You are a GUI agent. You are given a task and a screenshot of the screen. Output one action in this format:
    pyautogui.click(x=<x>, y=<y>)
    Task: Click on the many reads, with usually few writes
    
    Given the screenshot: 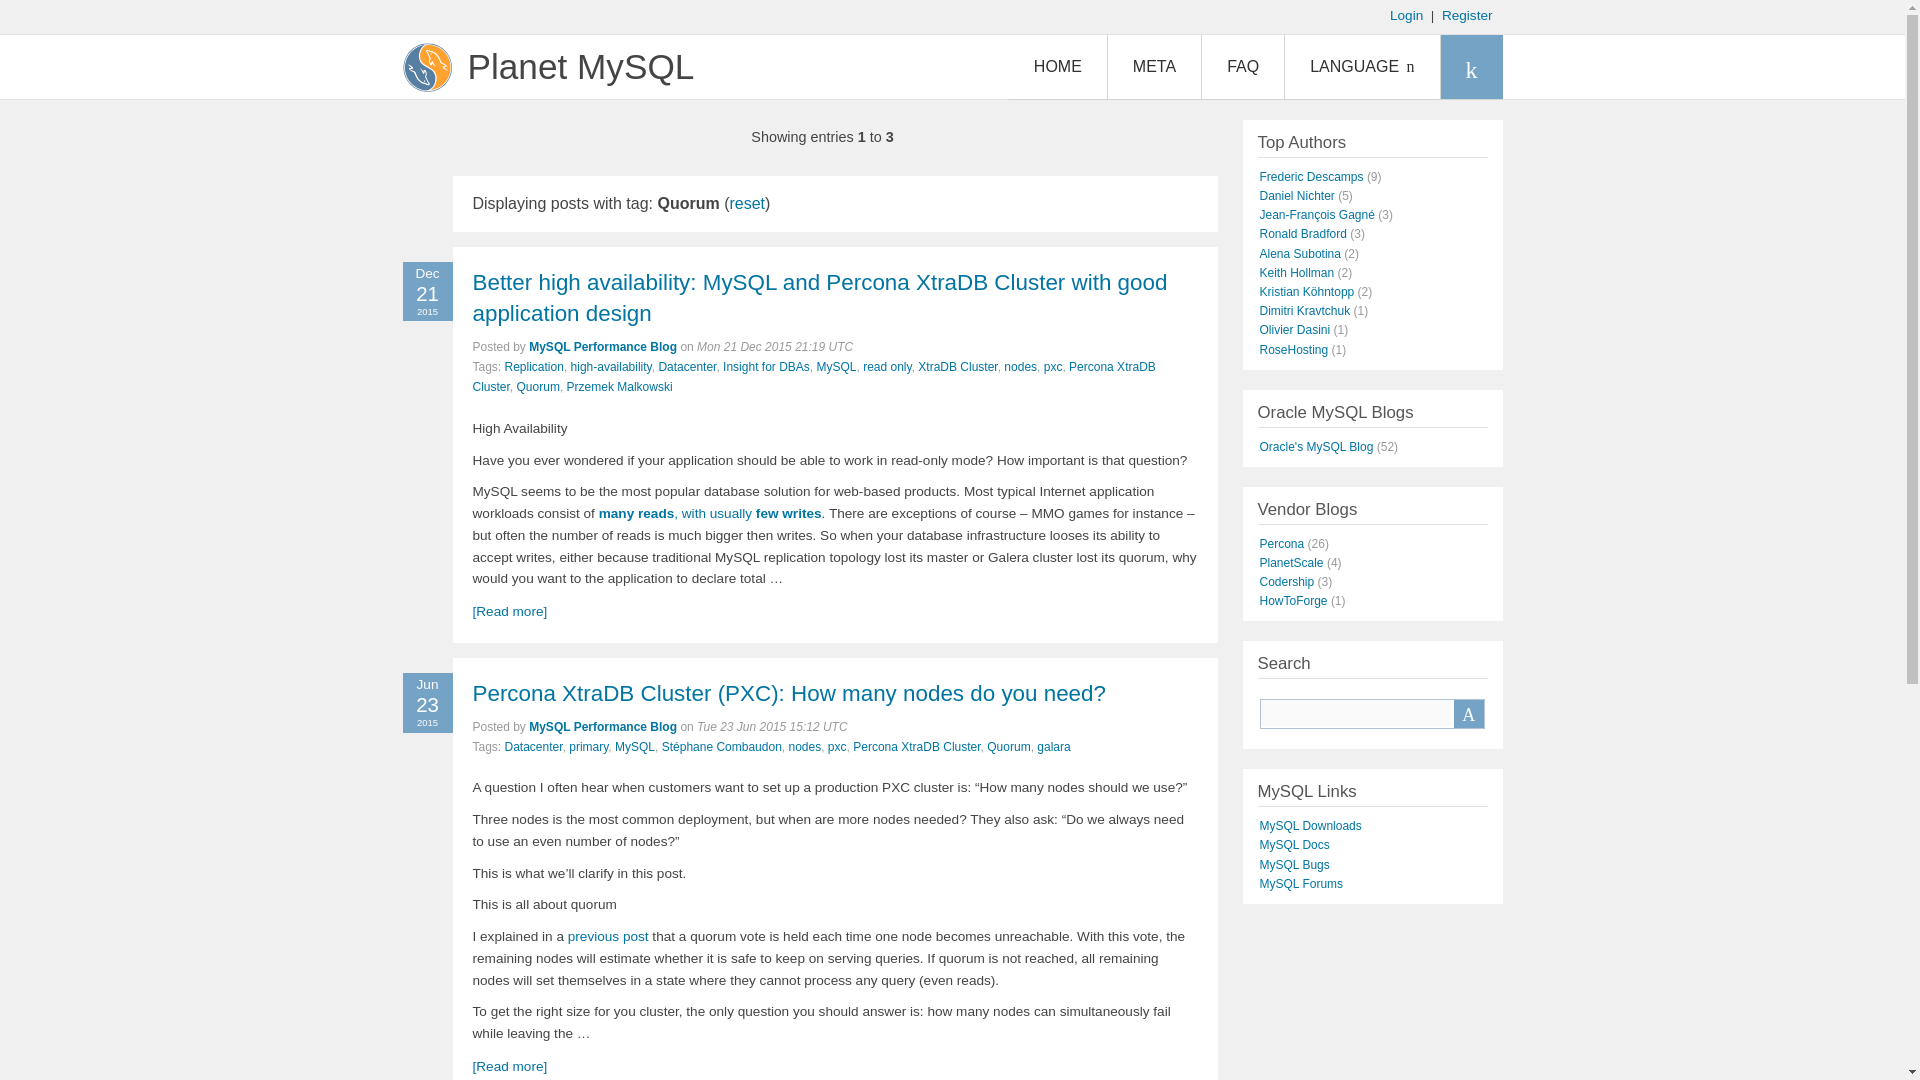 What is the action you would take?
    pyautogui.click(x=710, y=513)
    